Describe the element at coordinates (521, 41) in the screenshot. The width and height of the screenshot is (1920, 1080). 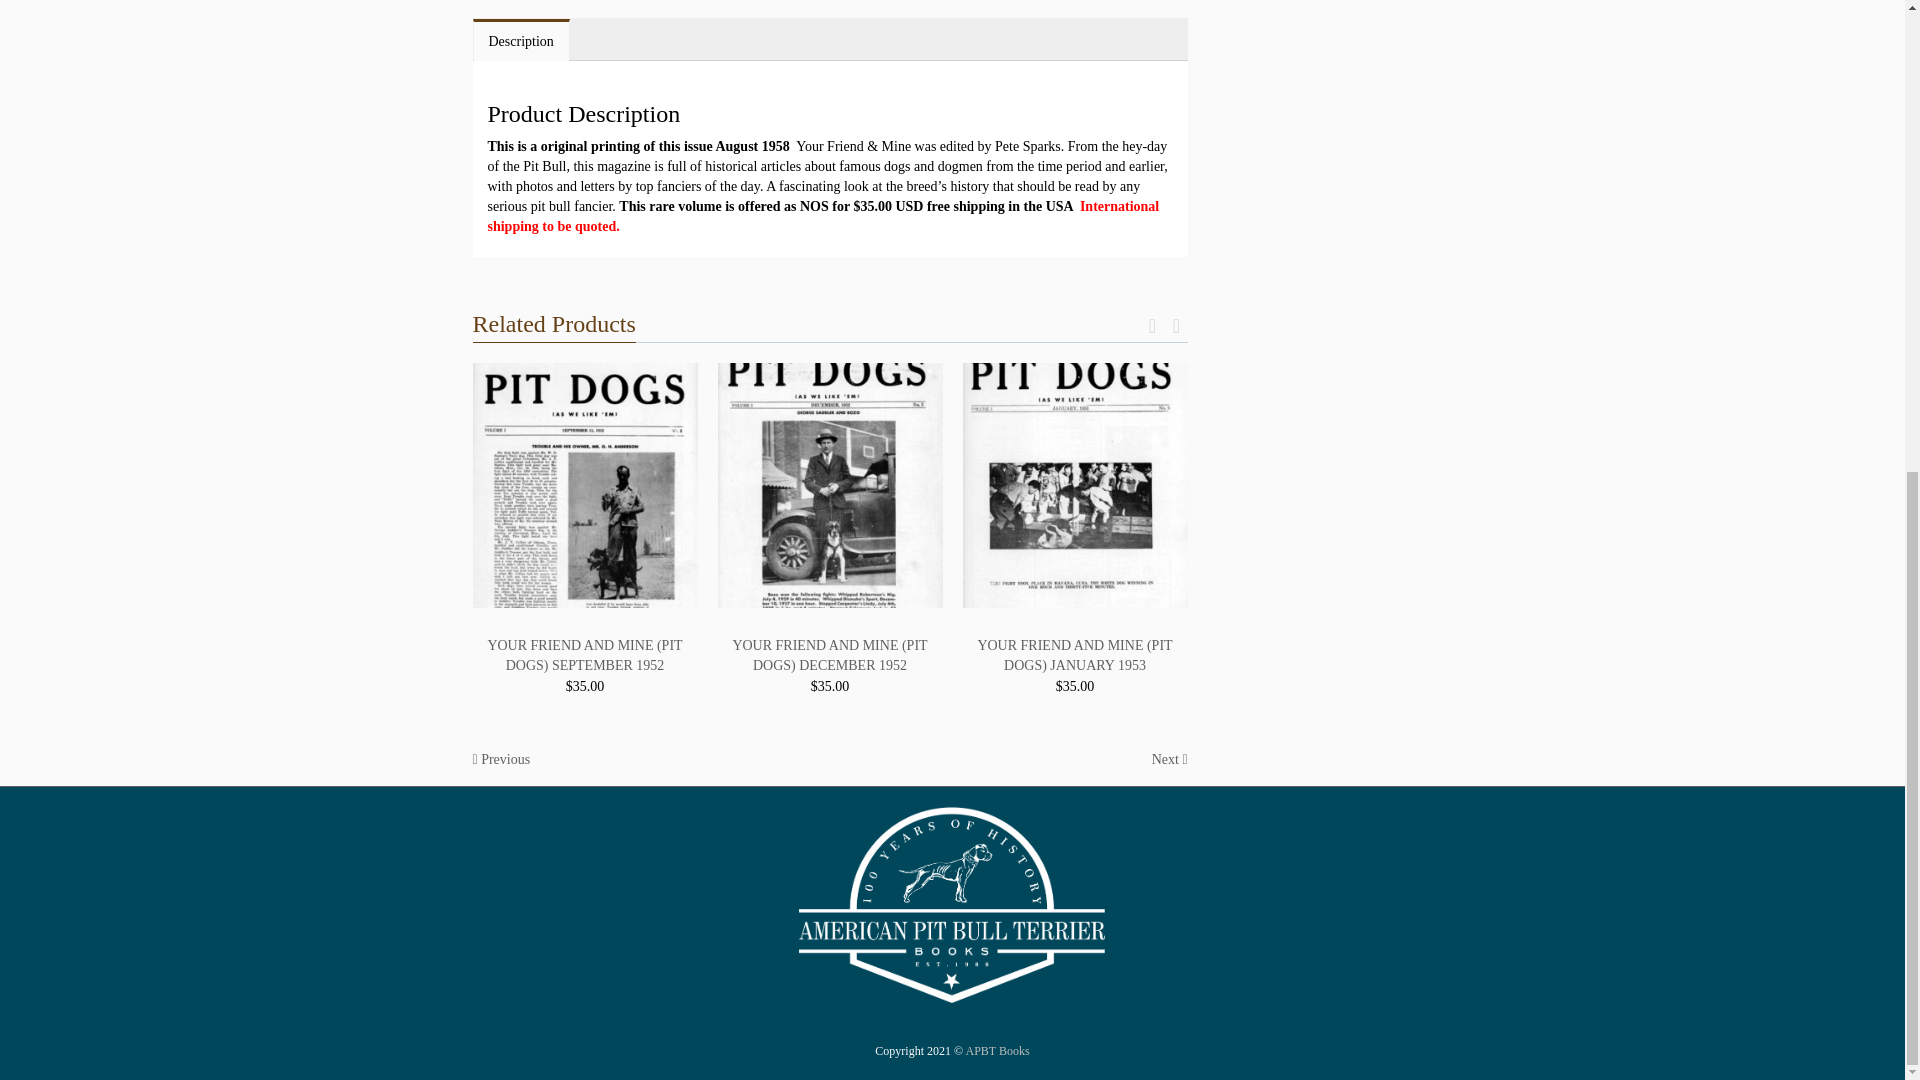
I see `Description` at that location.